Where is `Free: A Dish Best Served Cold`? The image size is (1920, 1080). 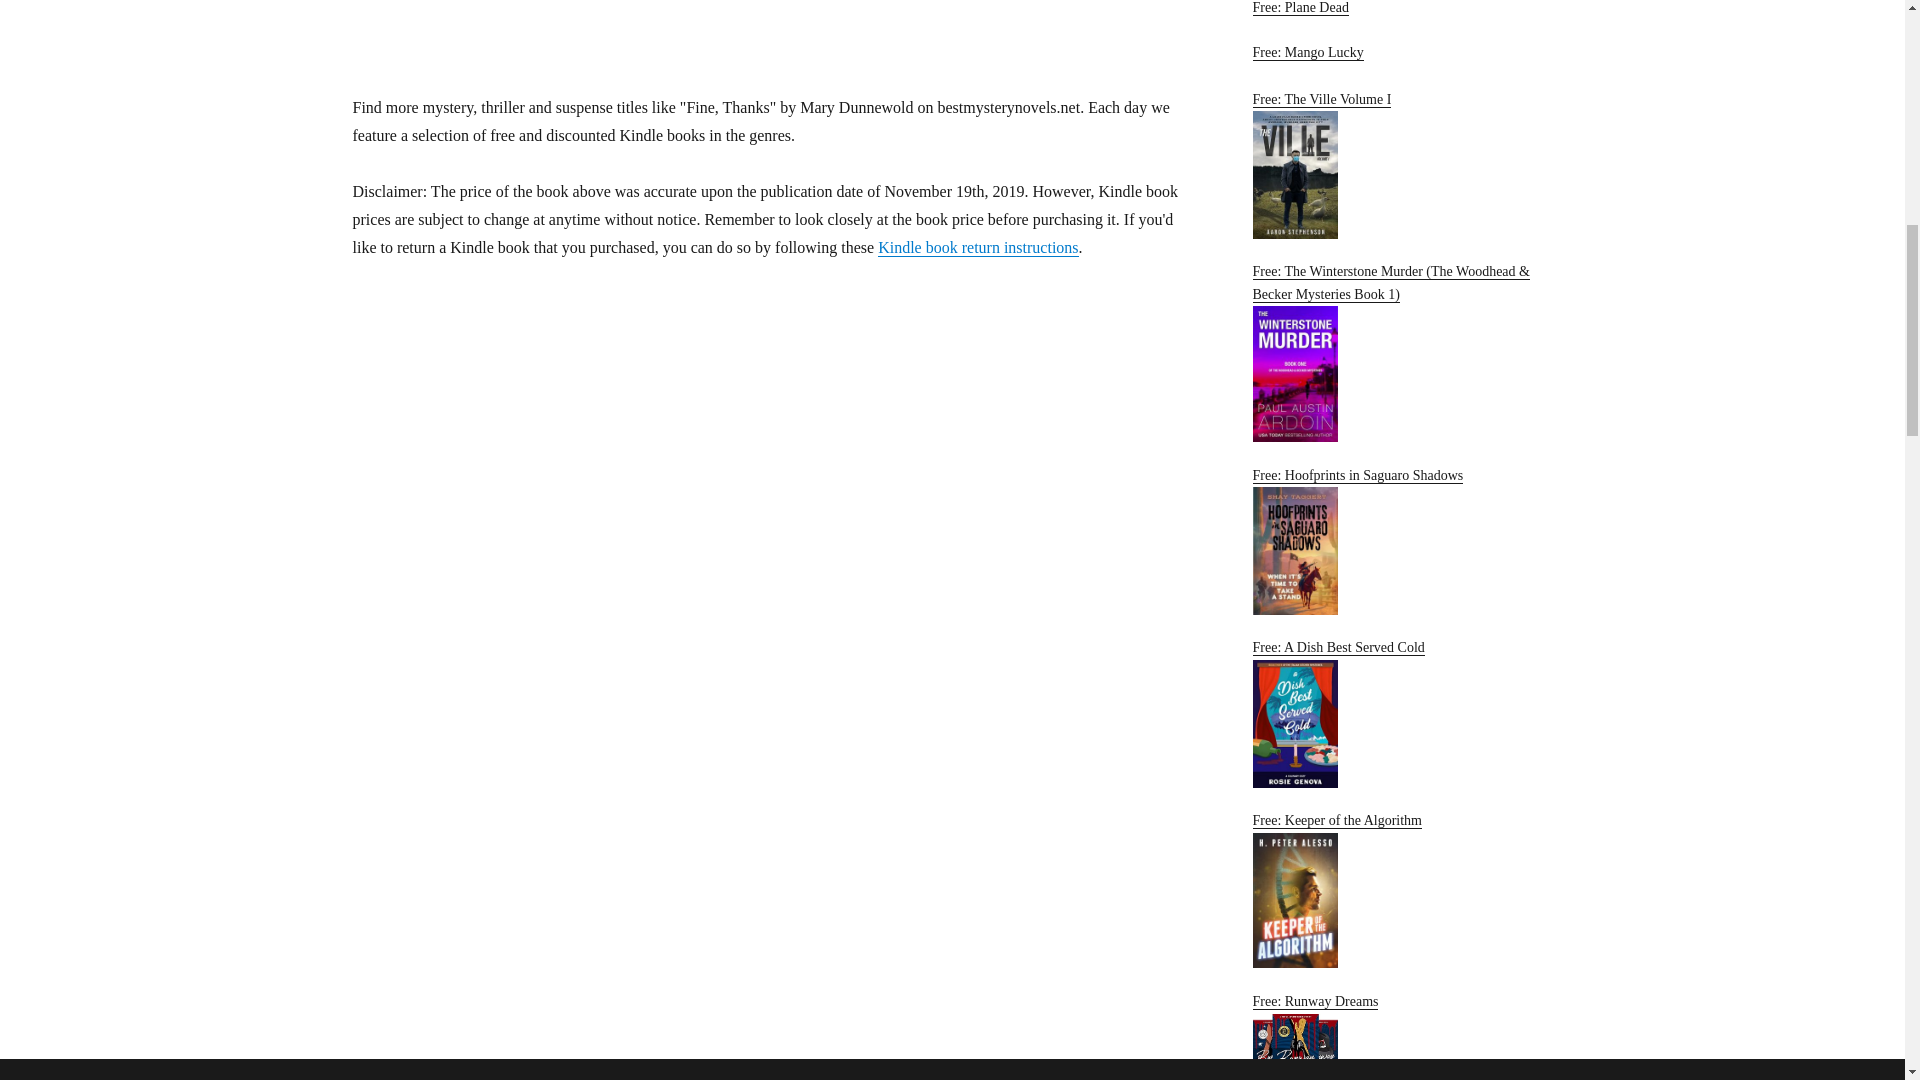 Free: A Dish Best Served Cold is located at coordinates (1401, 714).